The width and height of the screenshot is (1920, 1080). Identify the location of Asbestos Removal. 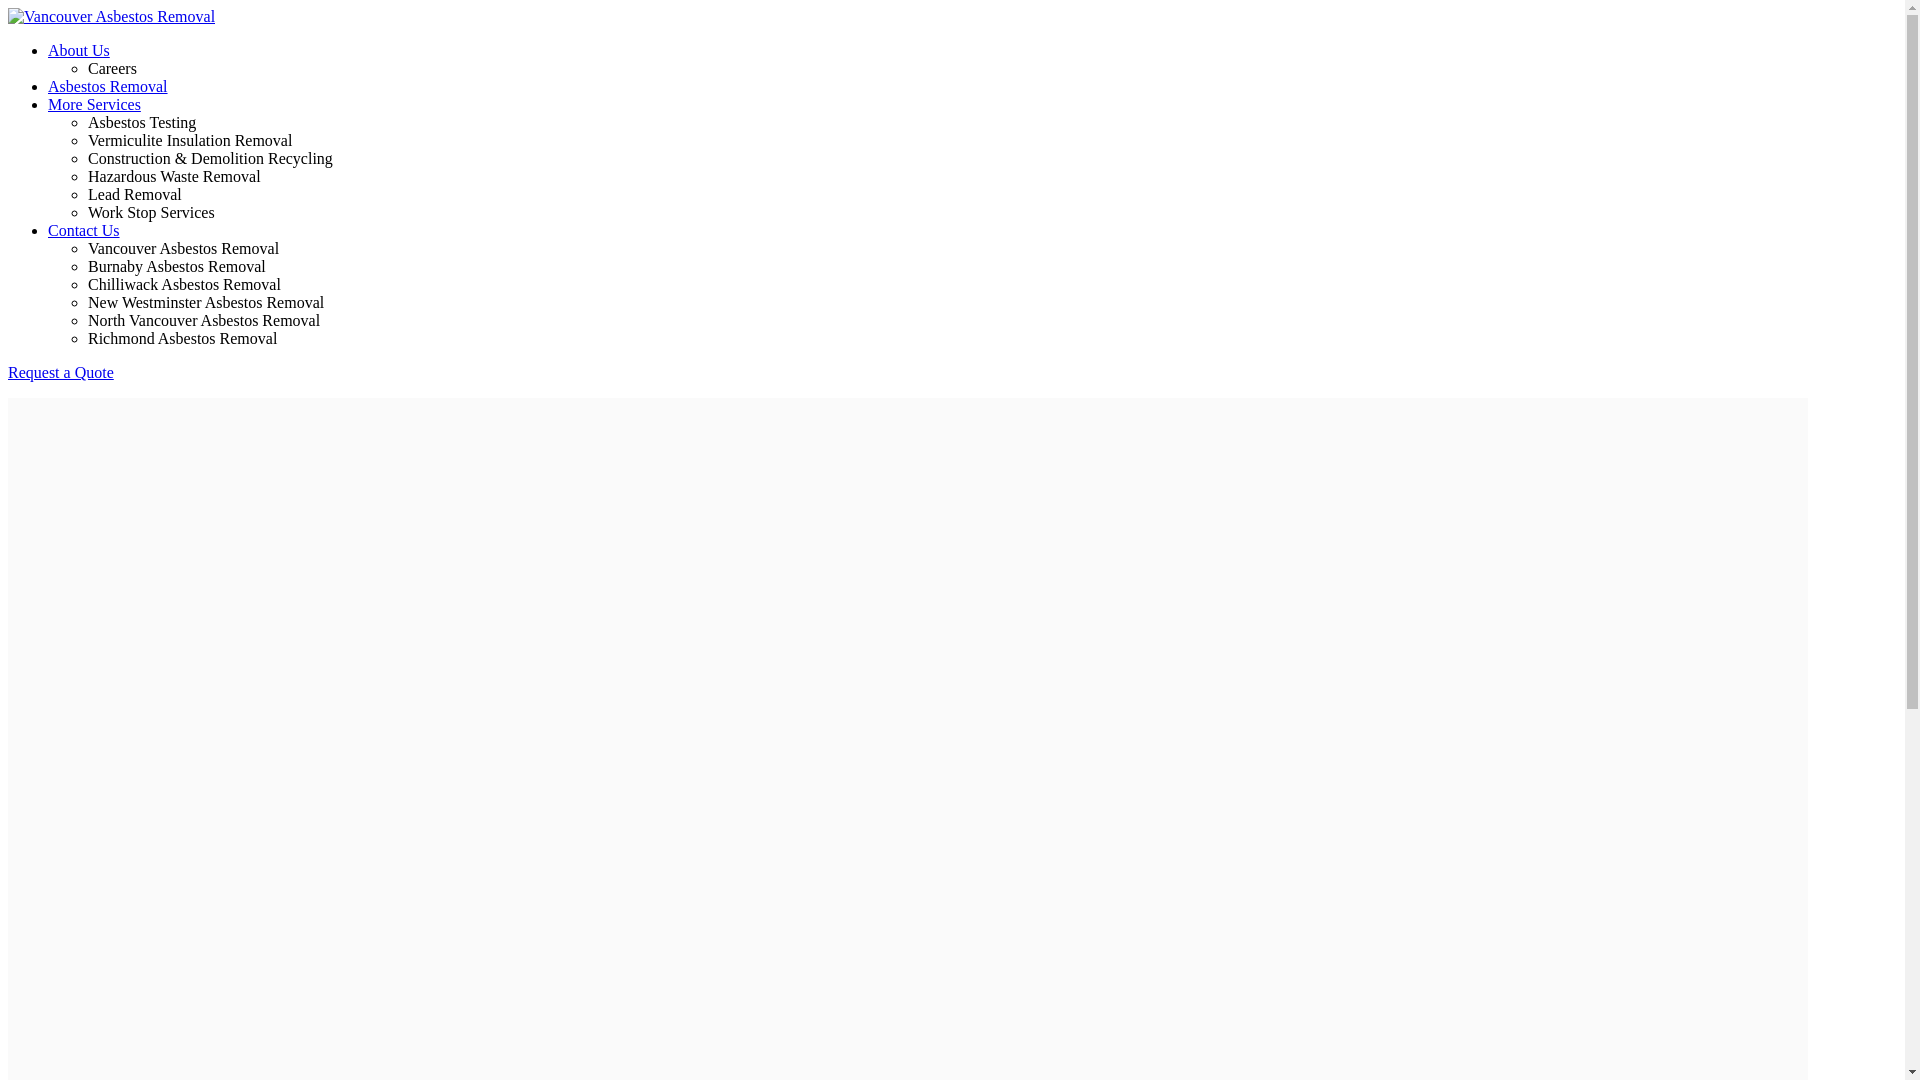
(108, 86).